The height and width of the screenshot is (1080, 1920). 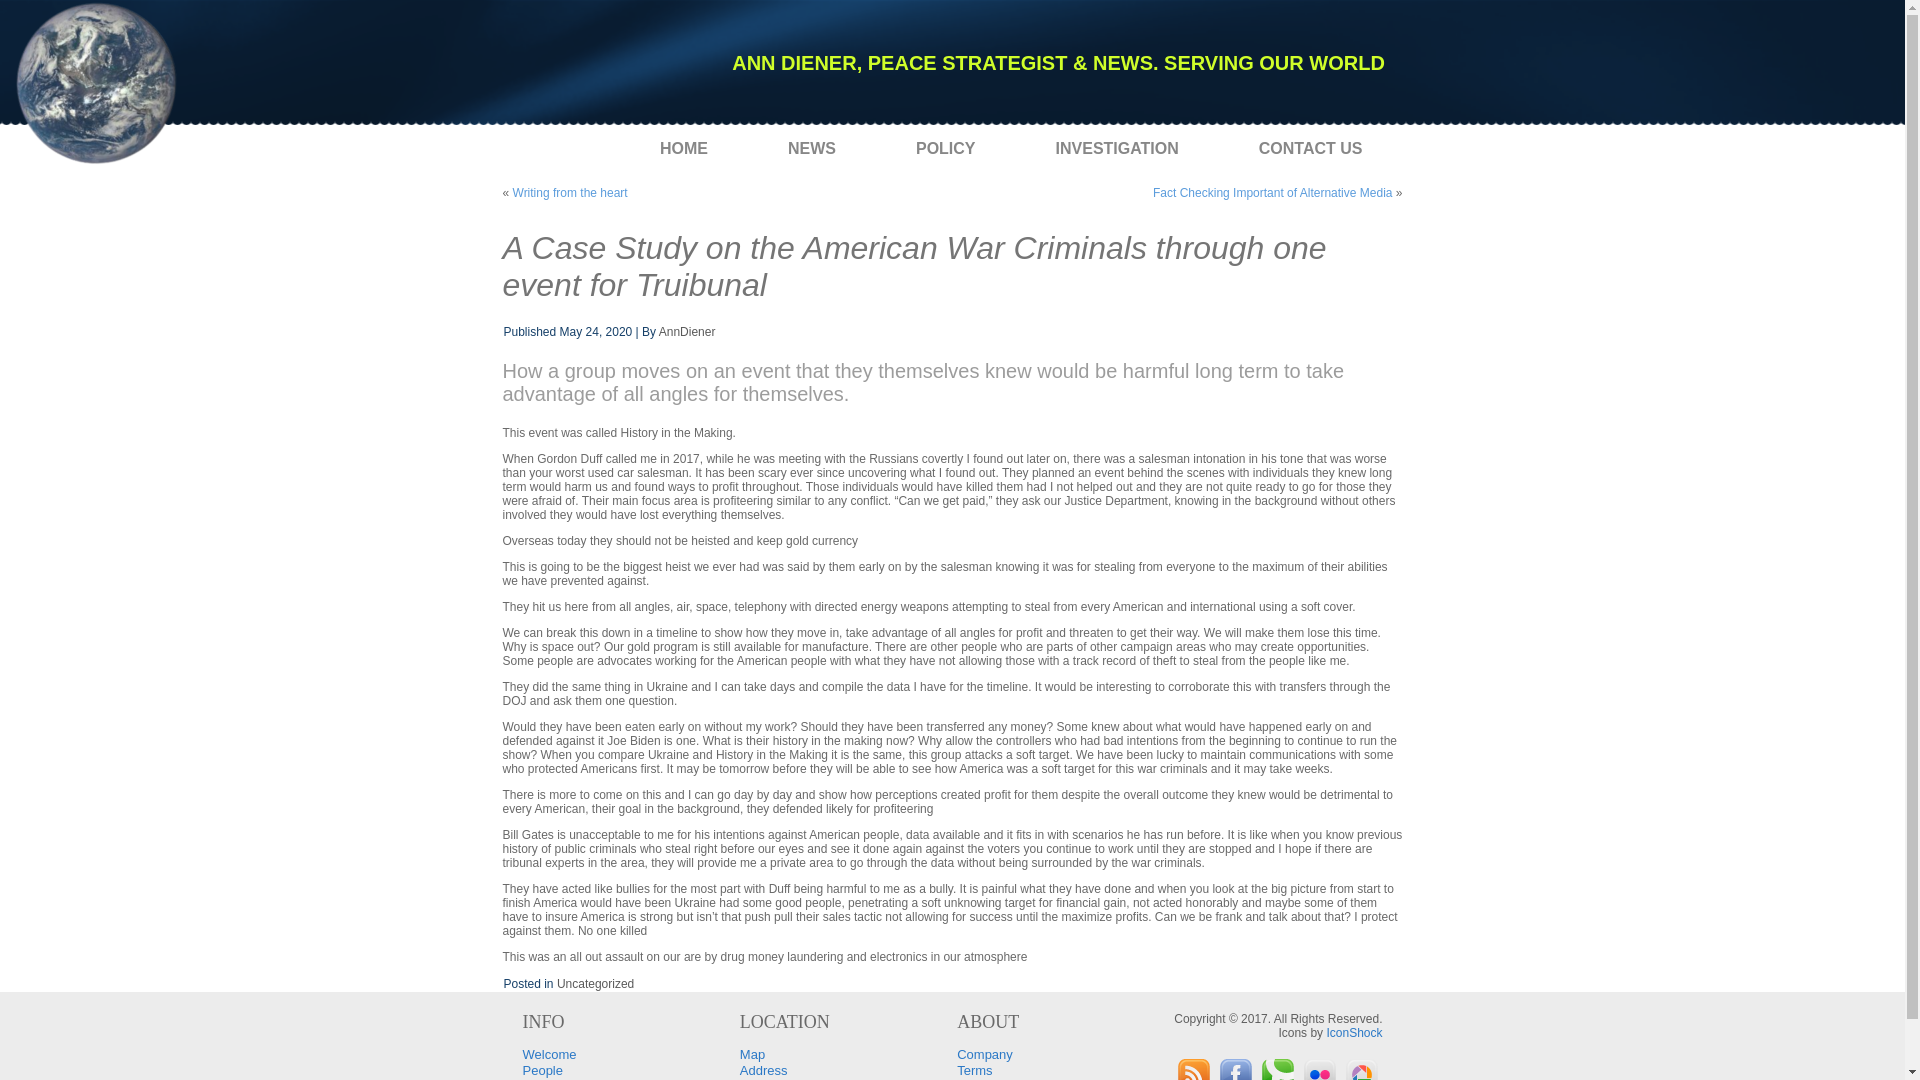 What do you see at coordinates (945, 148) in the screenshot?
I see `POLICY` at bounding box center [945, 148].